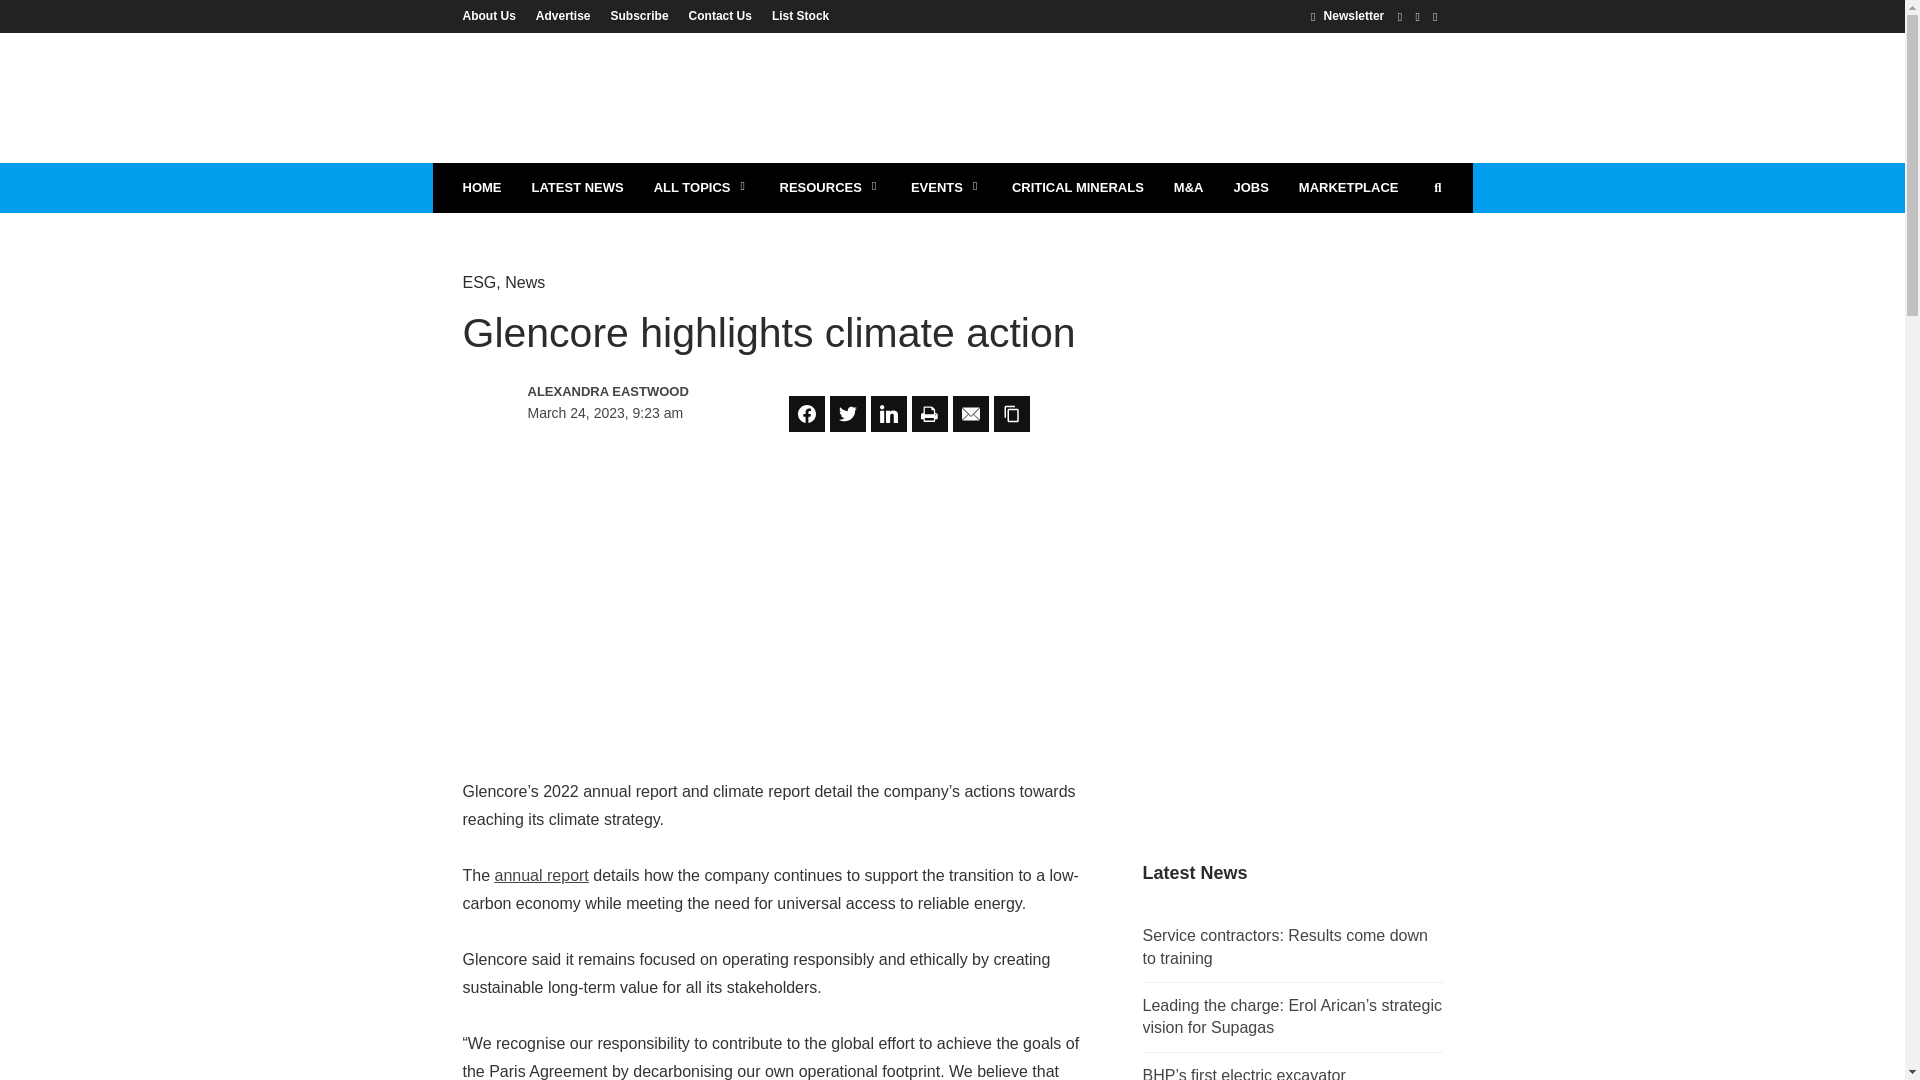 Image resolution: width=1920 pixels, height=1080 pixels. Describe the element at coordinates (970, 414) in the screenshot. I see `Share on Email` at that location.